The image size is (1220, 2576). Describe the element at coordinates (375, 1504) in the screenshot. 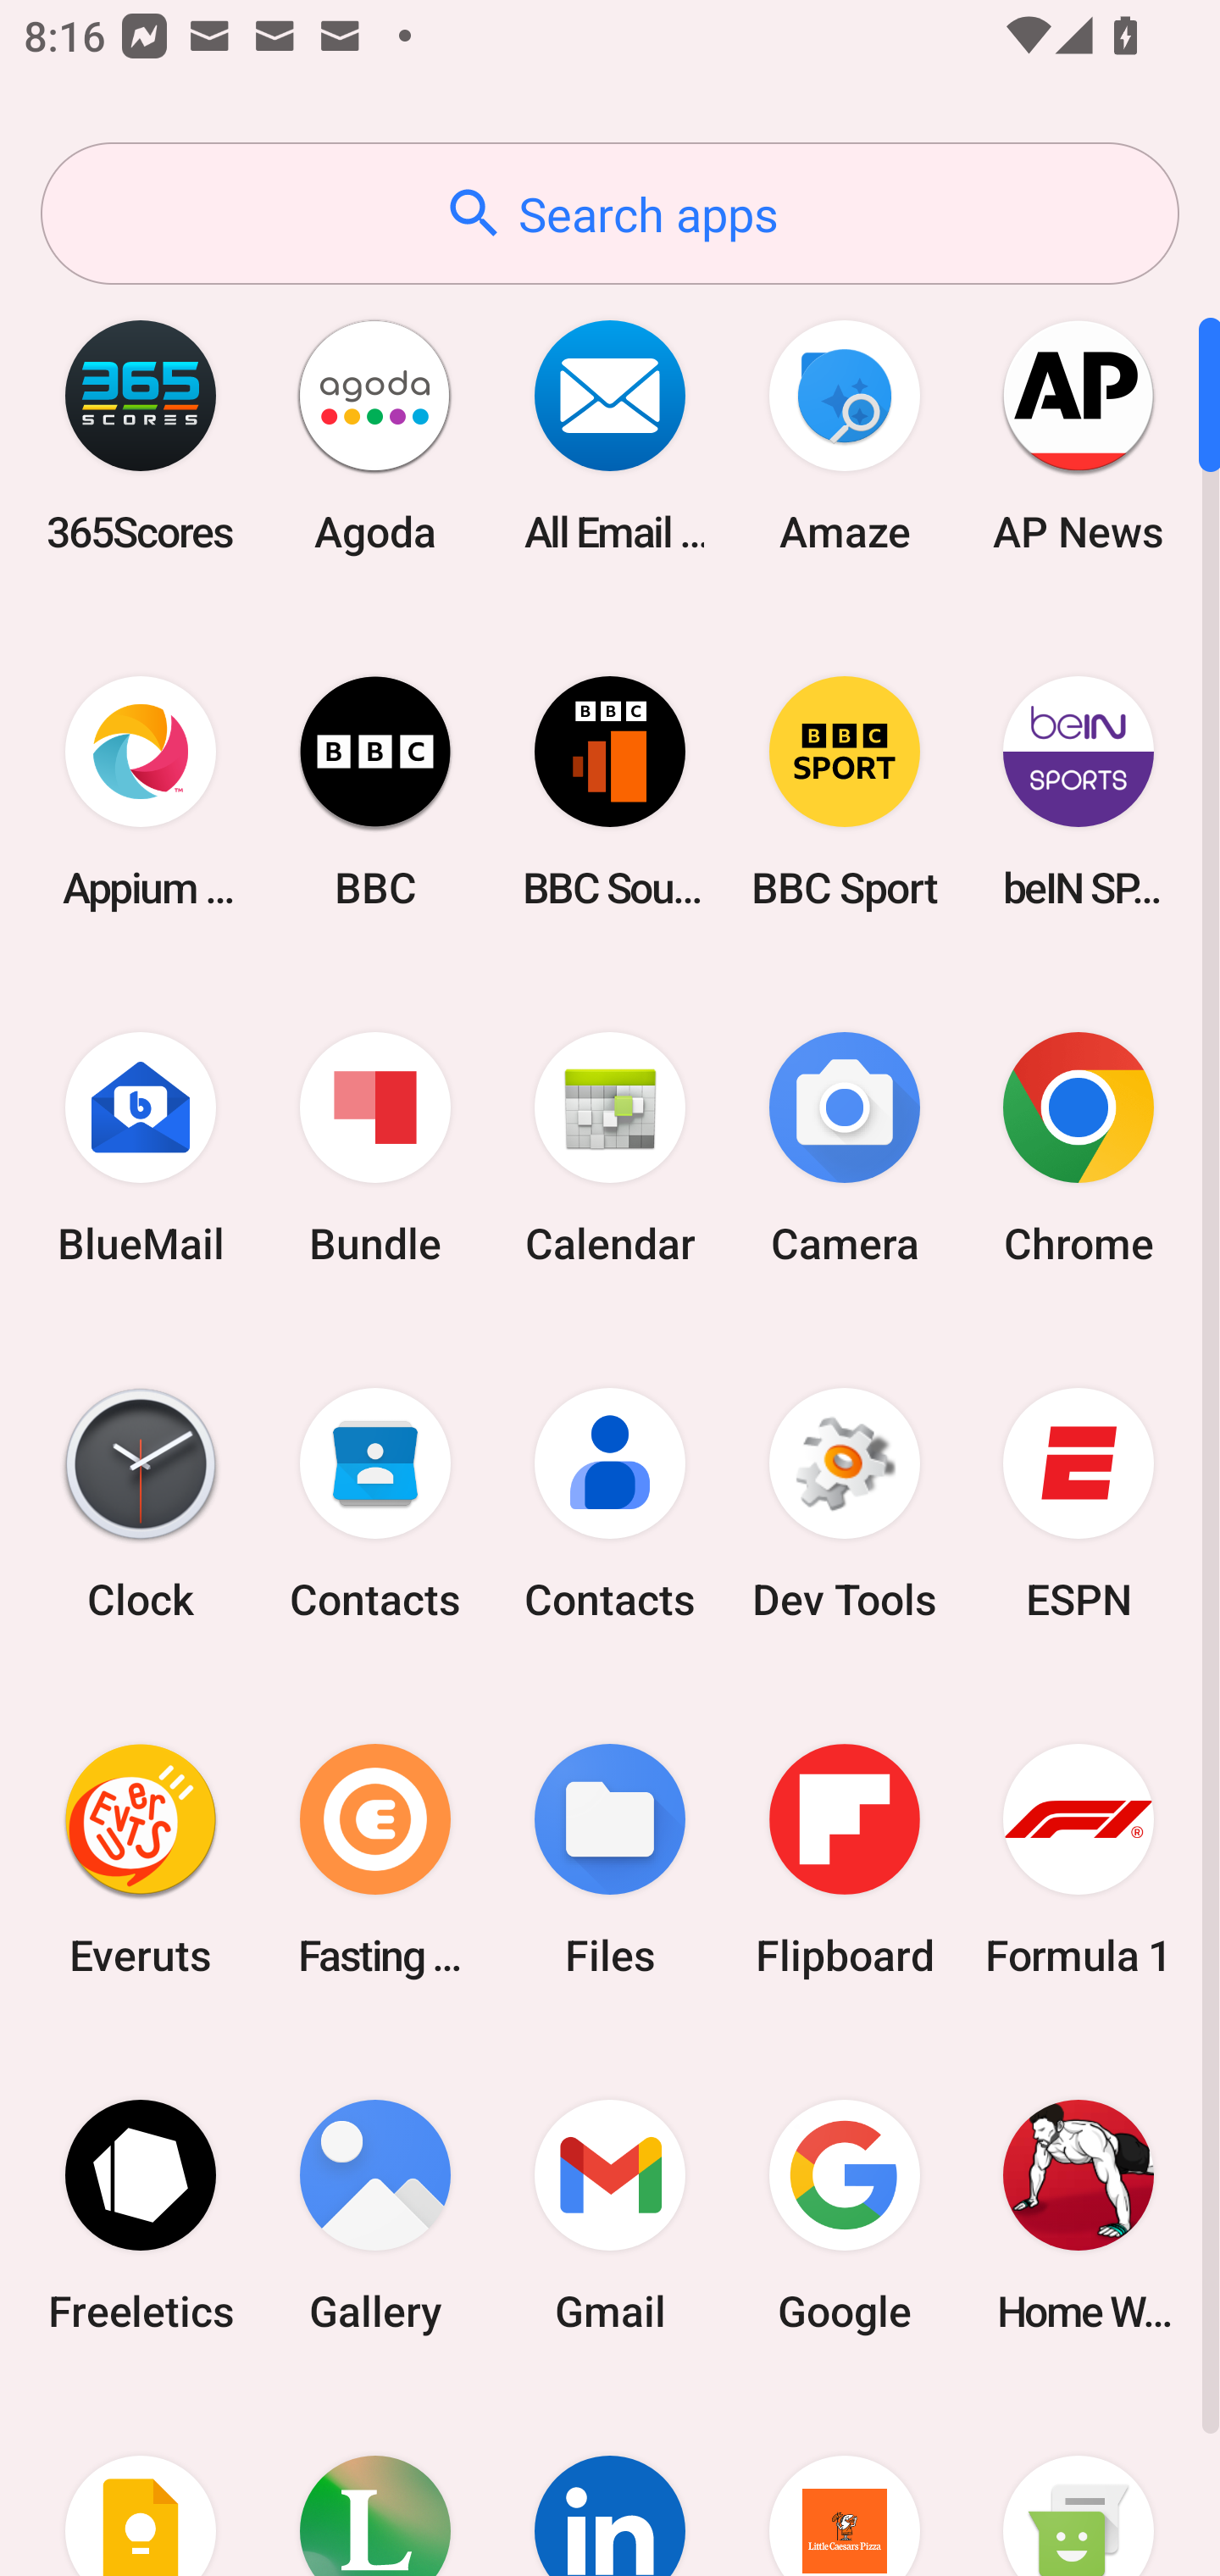

I see `Contacts` at that location.